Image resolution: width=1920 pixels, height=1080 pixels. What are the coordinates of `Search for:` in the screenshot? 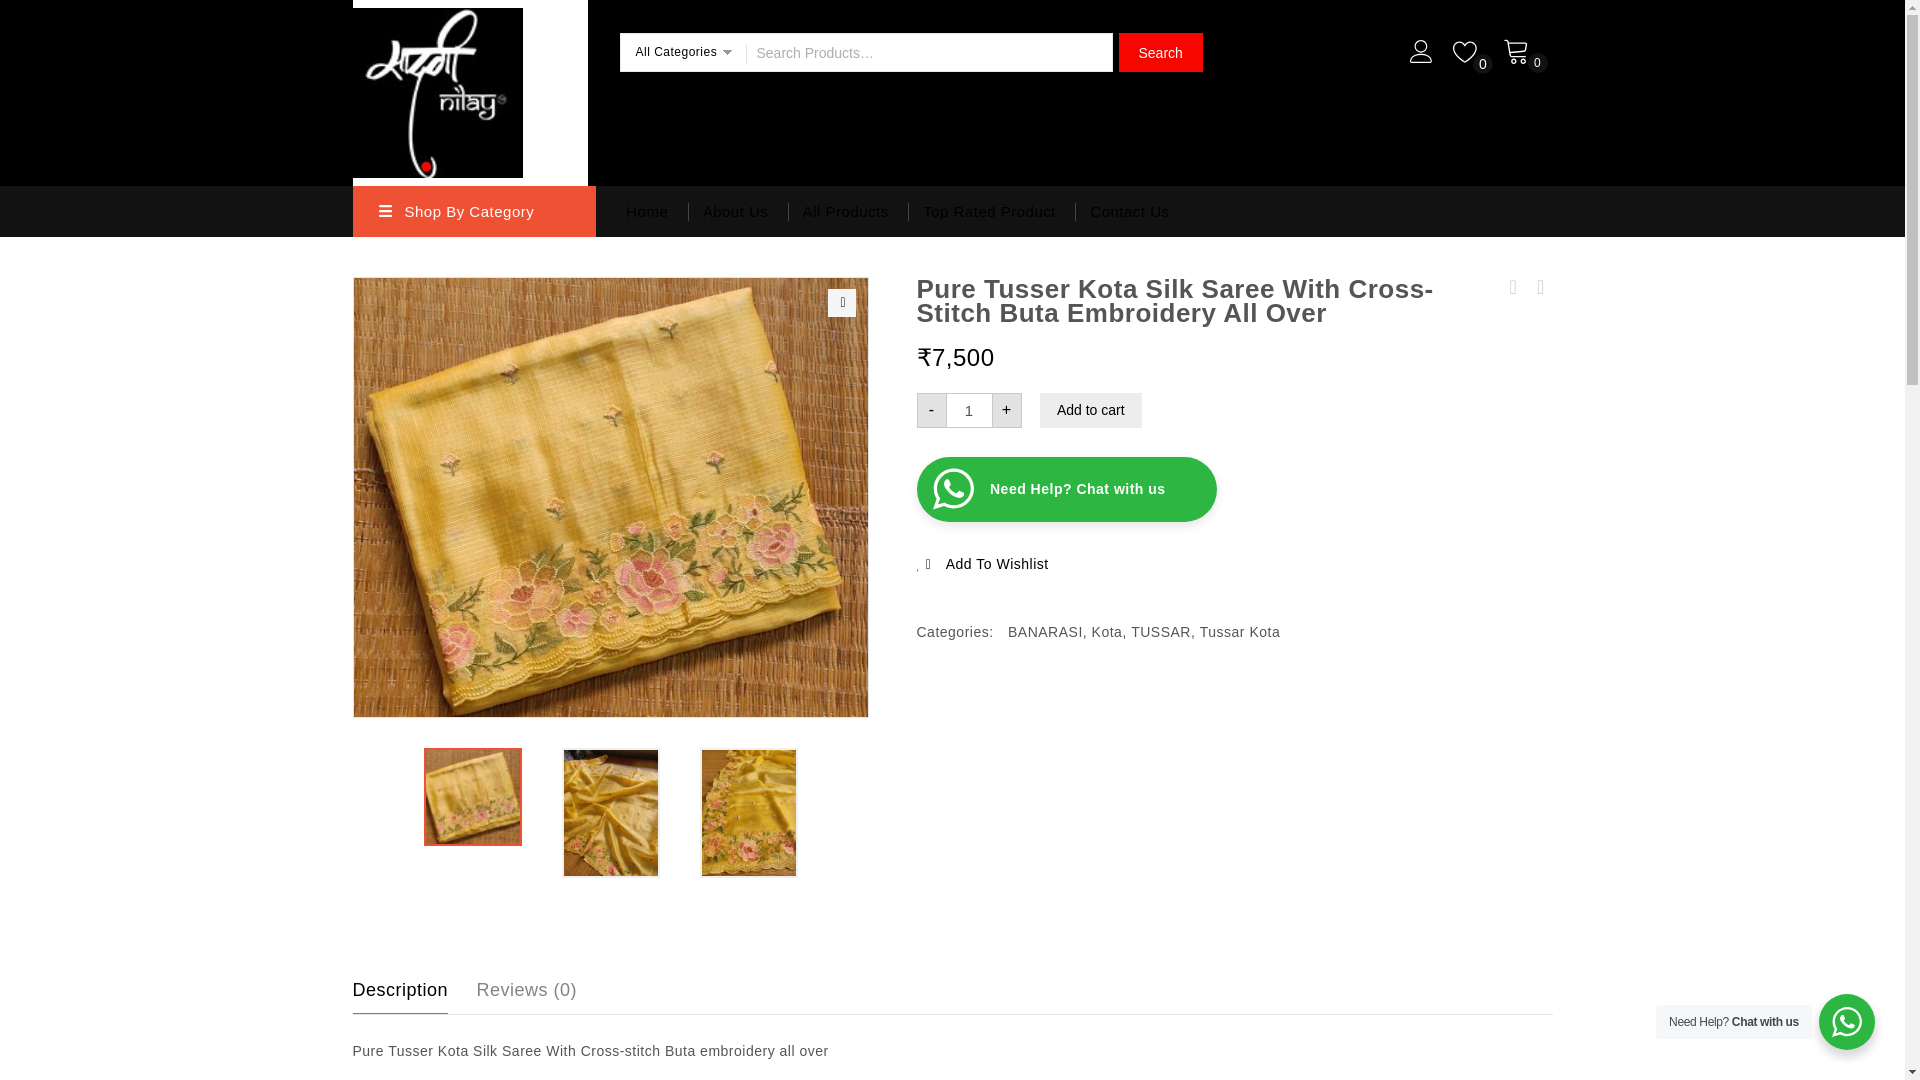 It's located at (928, 52).